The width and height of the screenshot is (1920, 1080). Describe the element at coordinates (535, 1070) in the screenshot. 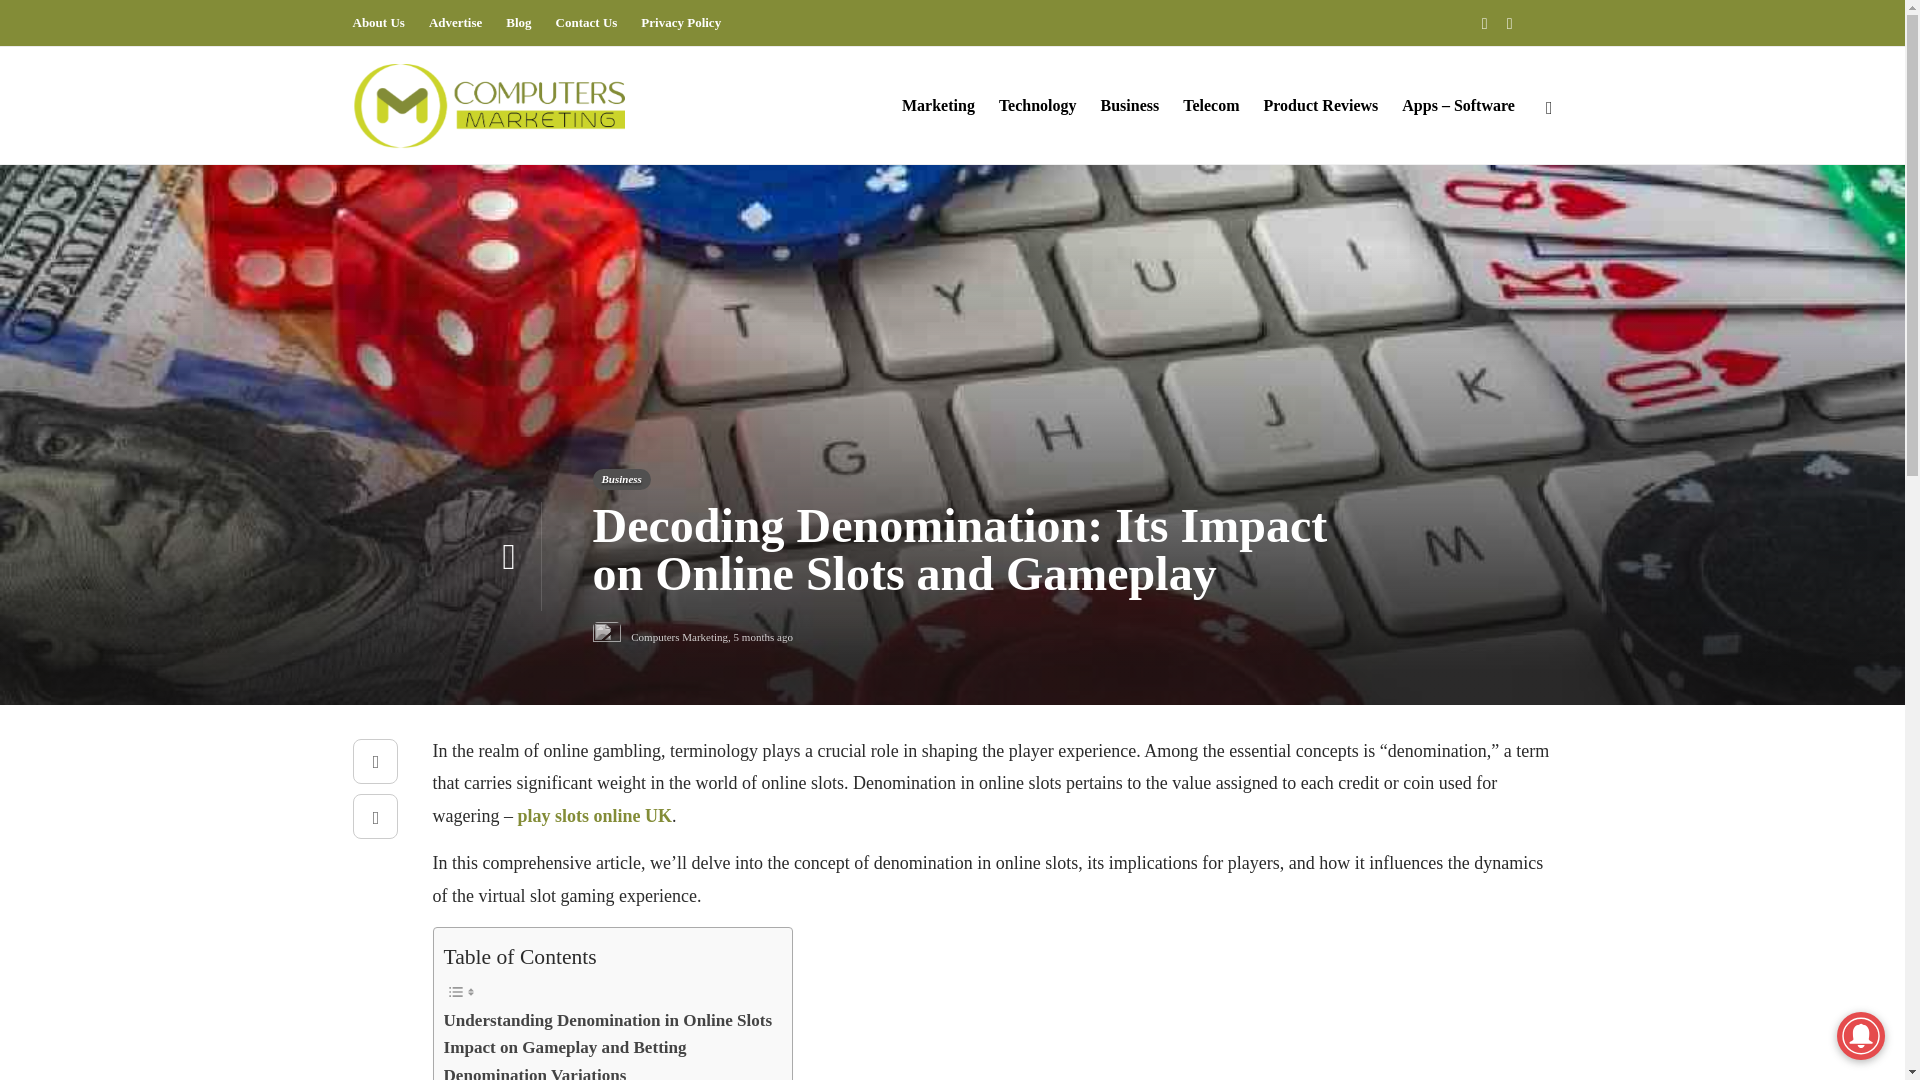

I see `Denomination Variations` at that location.